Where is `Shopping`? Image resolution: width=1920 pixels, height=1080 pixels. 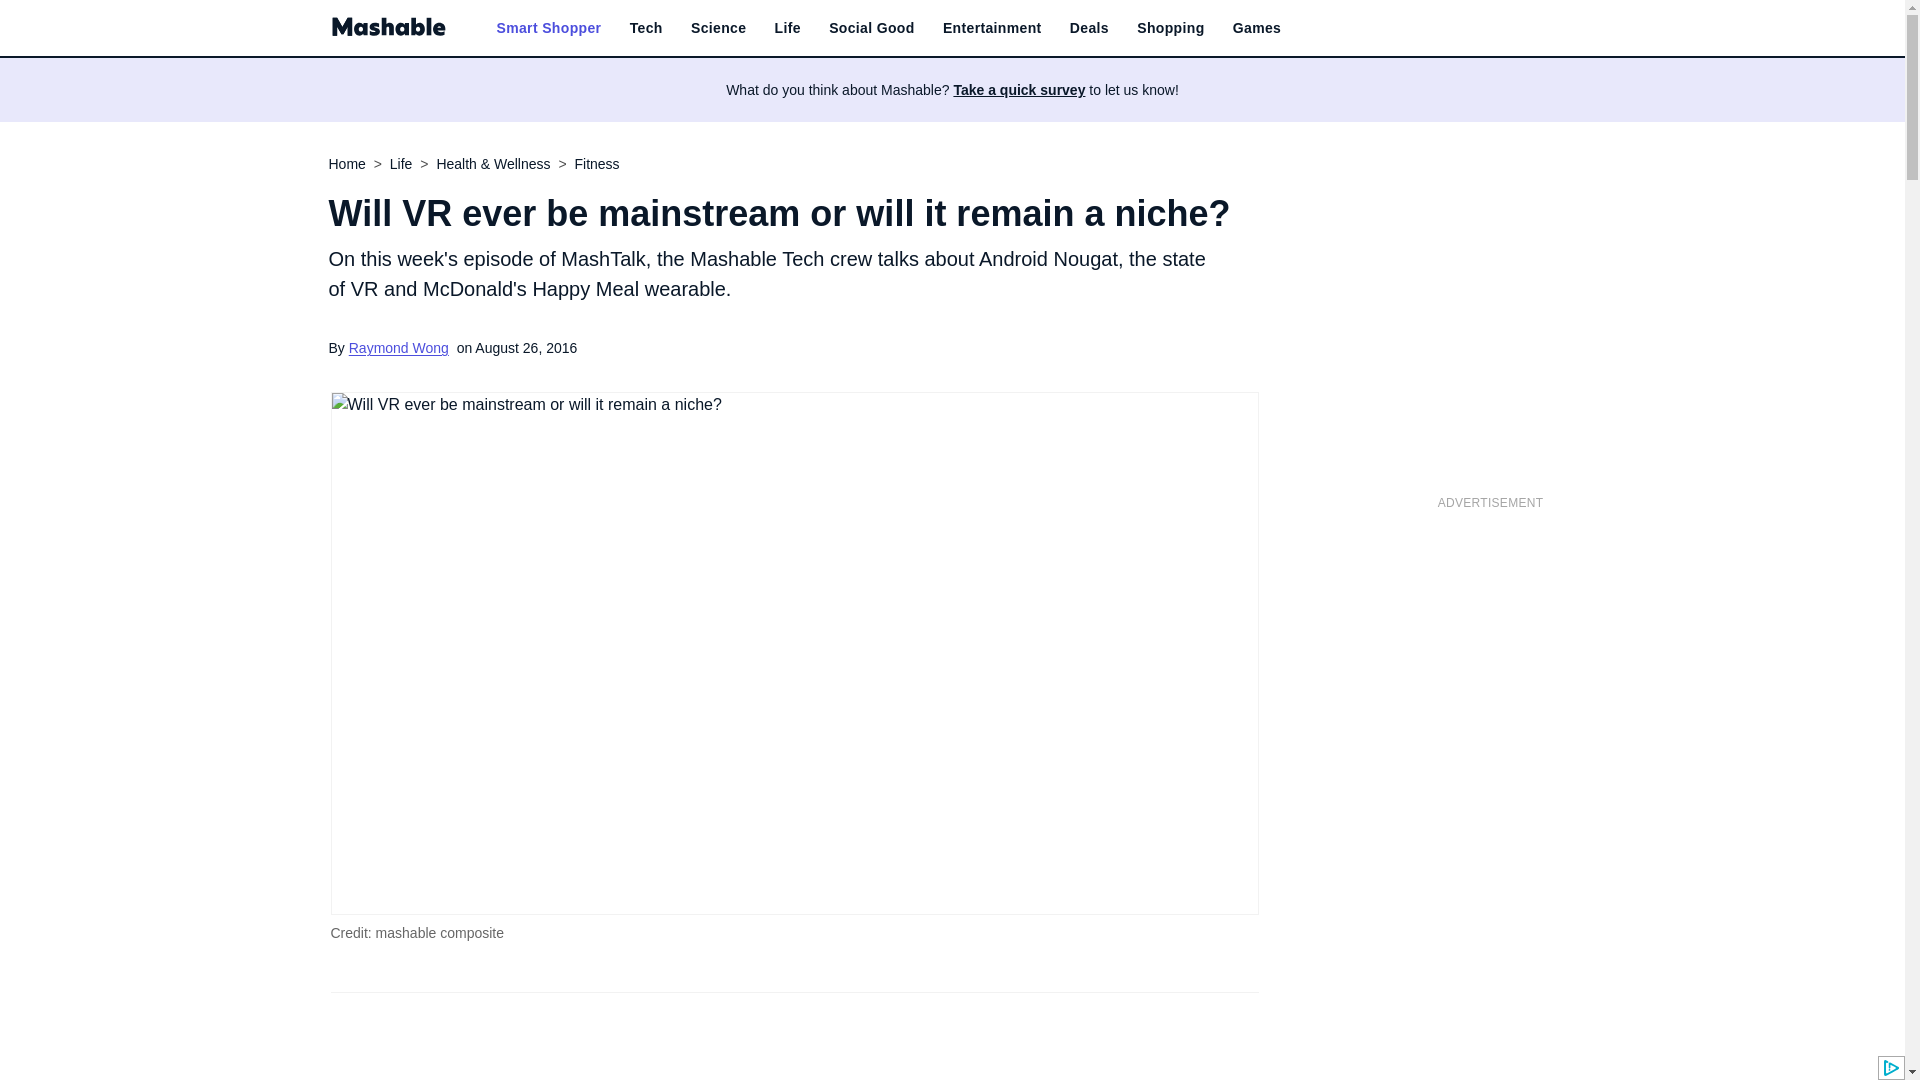
Shopping is located at coordinates (1170, 28).